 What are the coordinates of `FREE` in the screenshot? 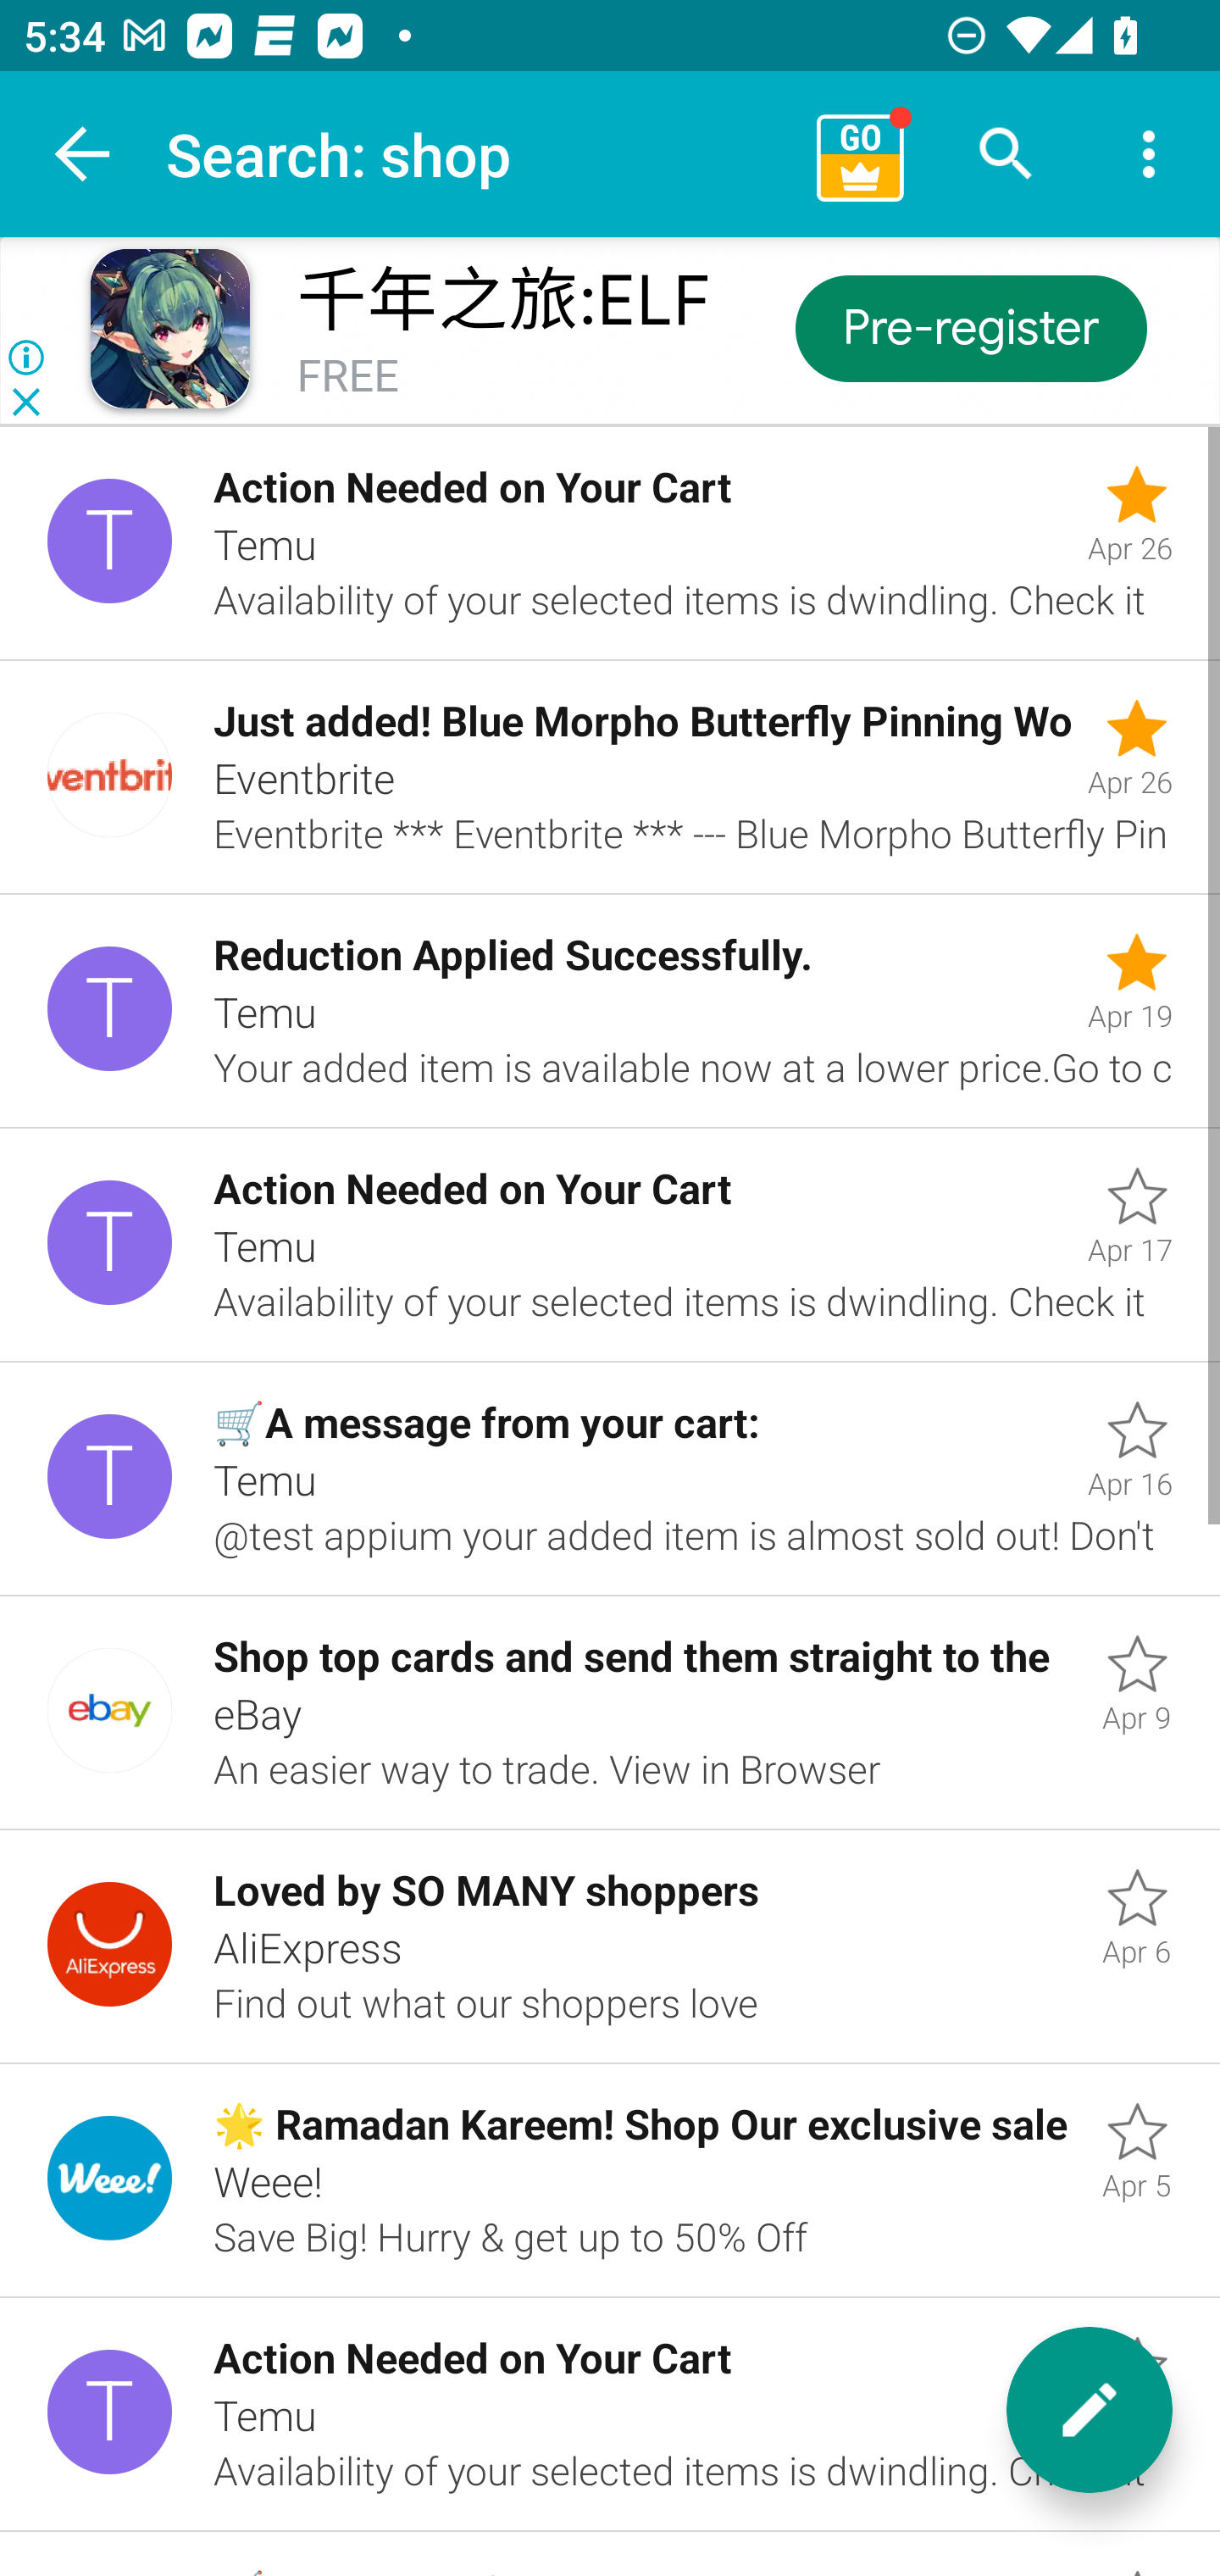 It's located at (347, 378).